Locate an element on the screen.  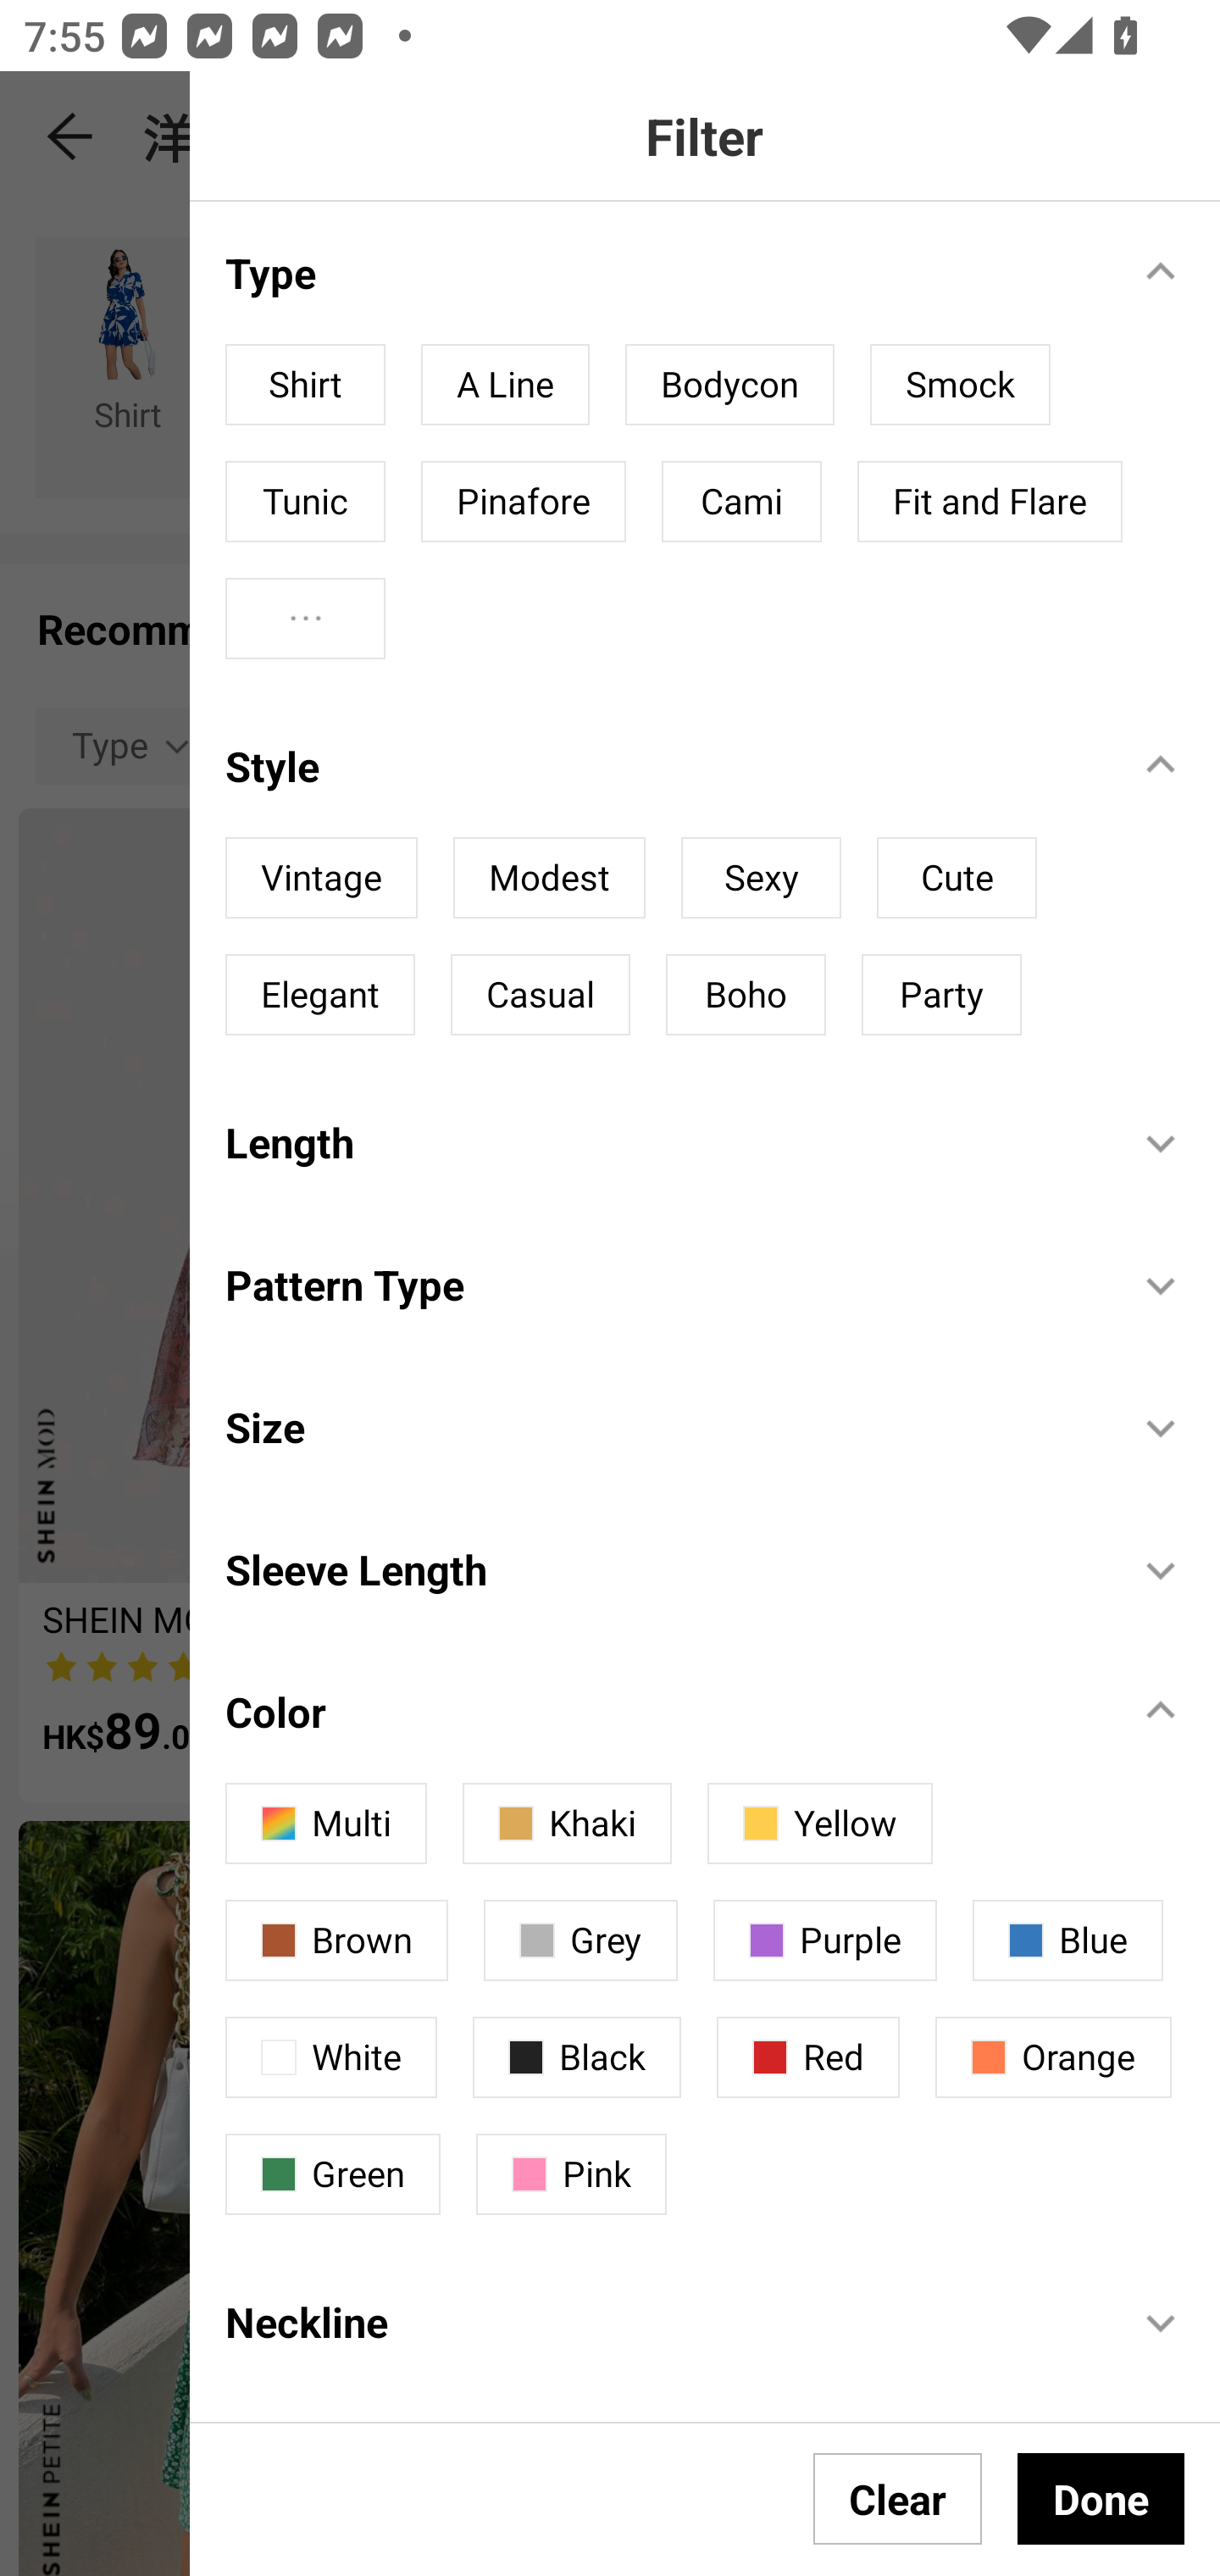
Grey is located at coordinates (581, 1940).